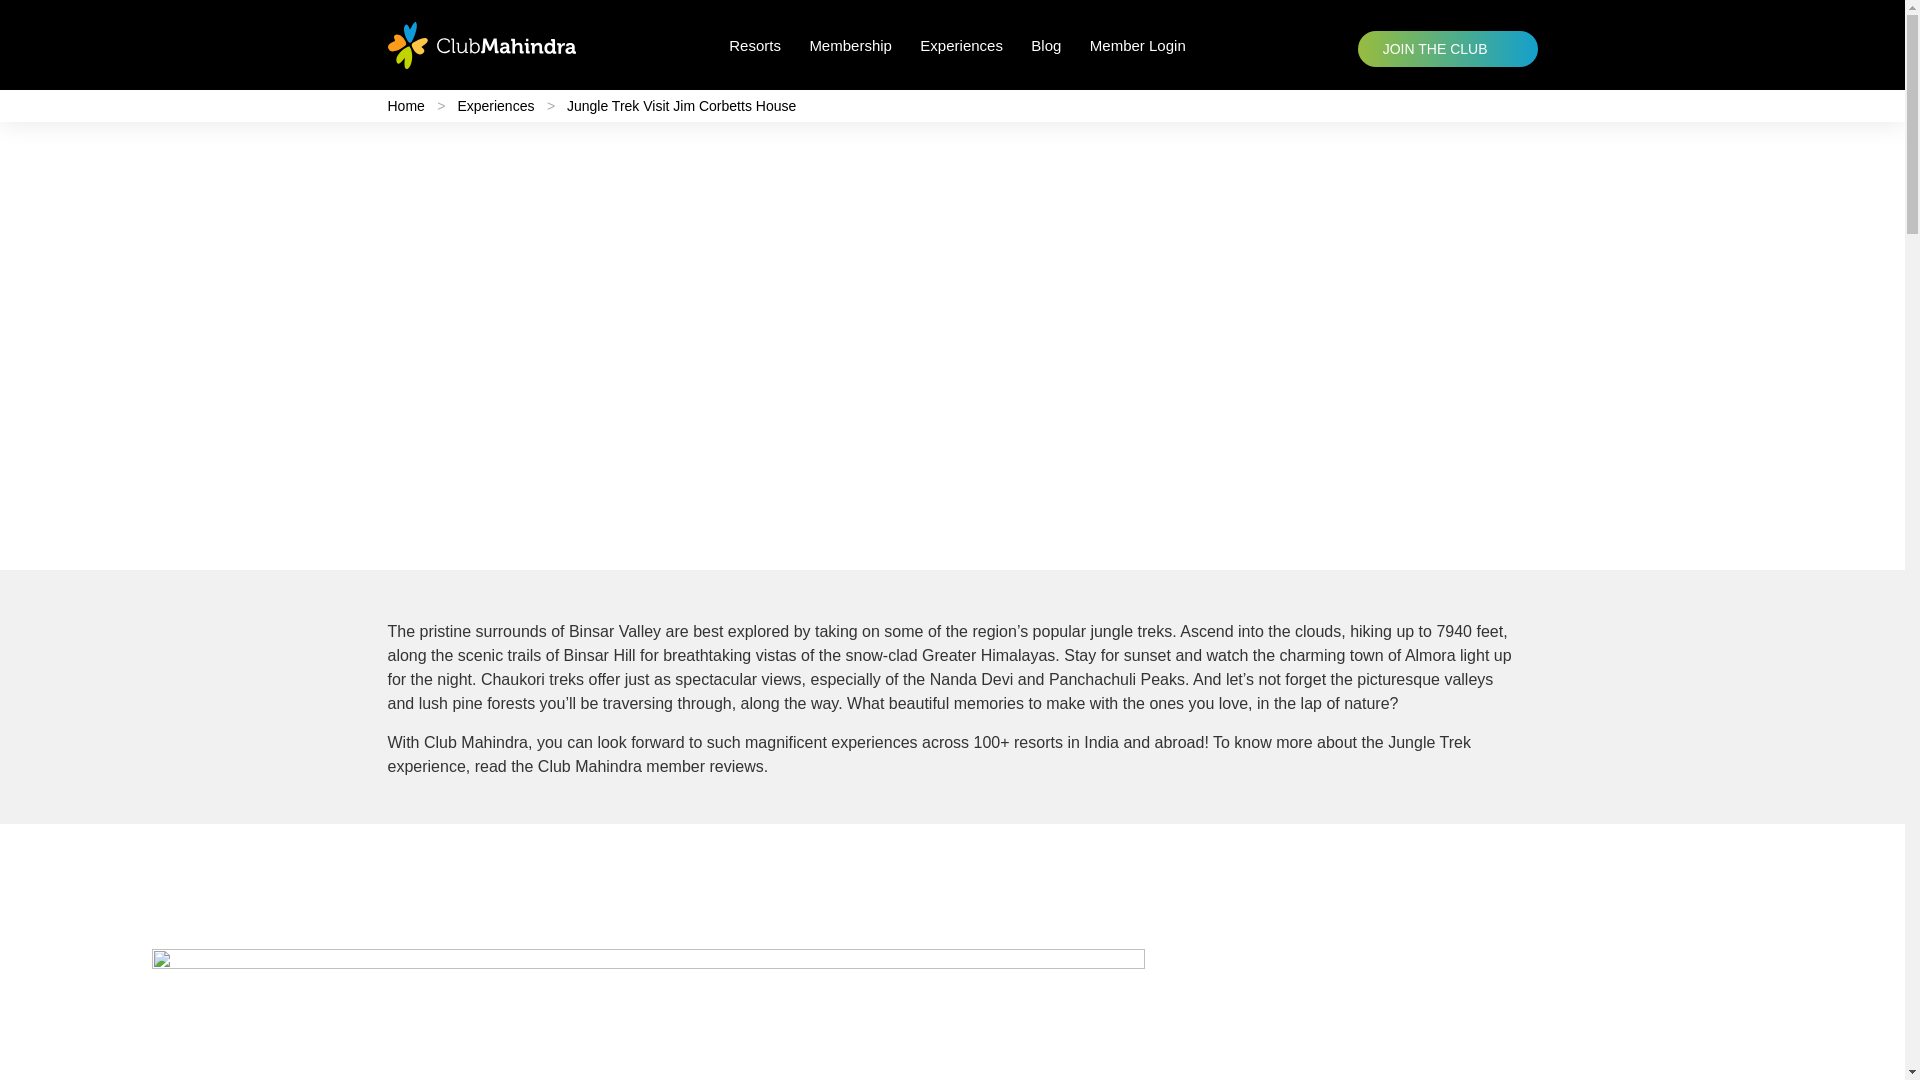 This screenshot has width=1920, height=1080. What do you see at coordinates (1138, 46) in the screenshot?
I see `Member Login` at bounding box center [1138, 46].